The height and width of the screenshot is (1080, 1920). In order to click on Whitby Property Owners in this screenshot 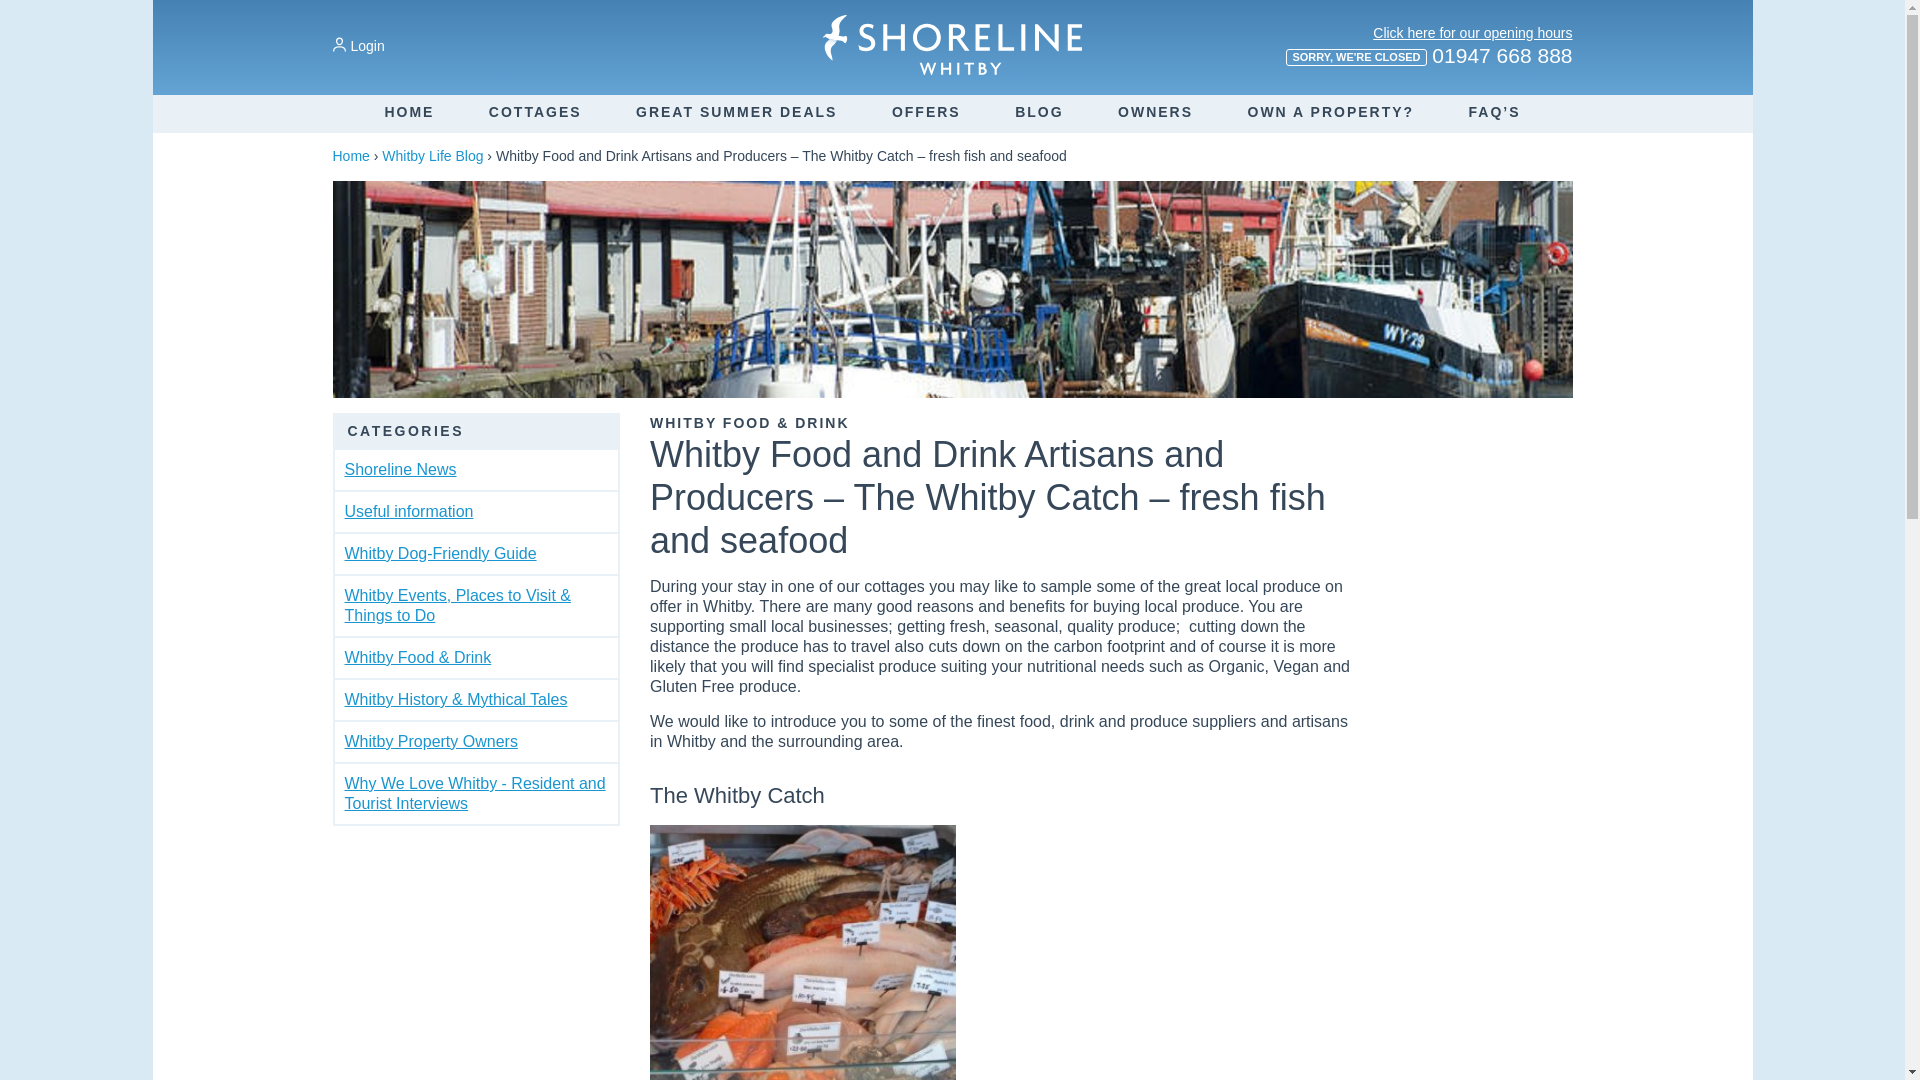, I will do `click(430, 741)`.